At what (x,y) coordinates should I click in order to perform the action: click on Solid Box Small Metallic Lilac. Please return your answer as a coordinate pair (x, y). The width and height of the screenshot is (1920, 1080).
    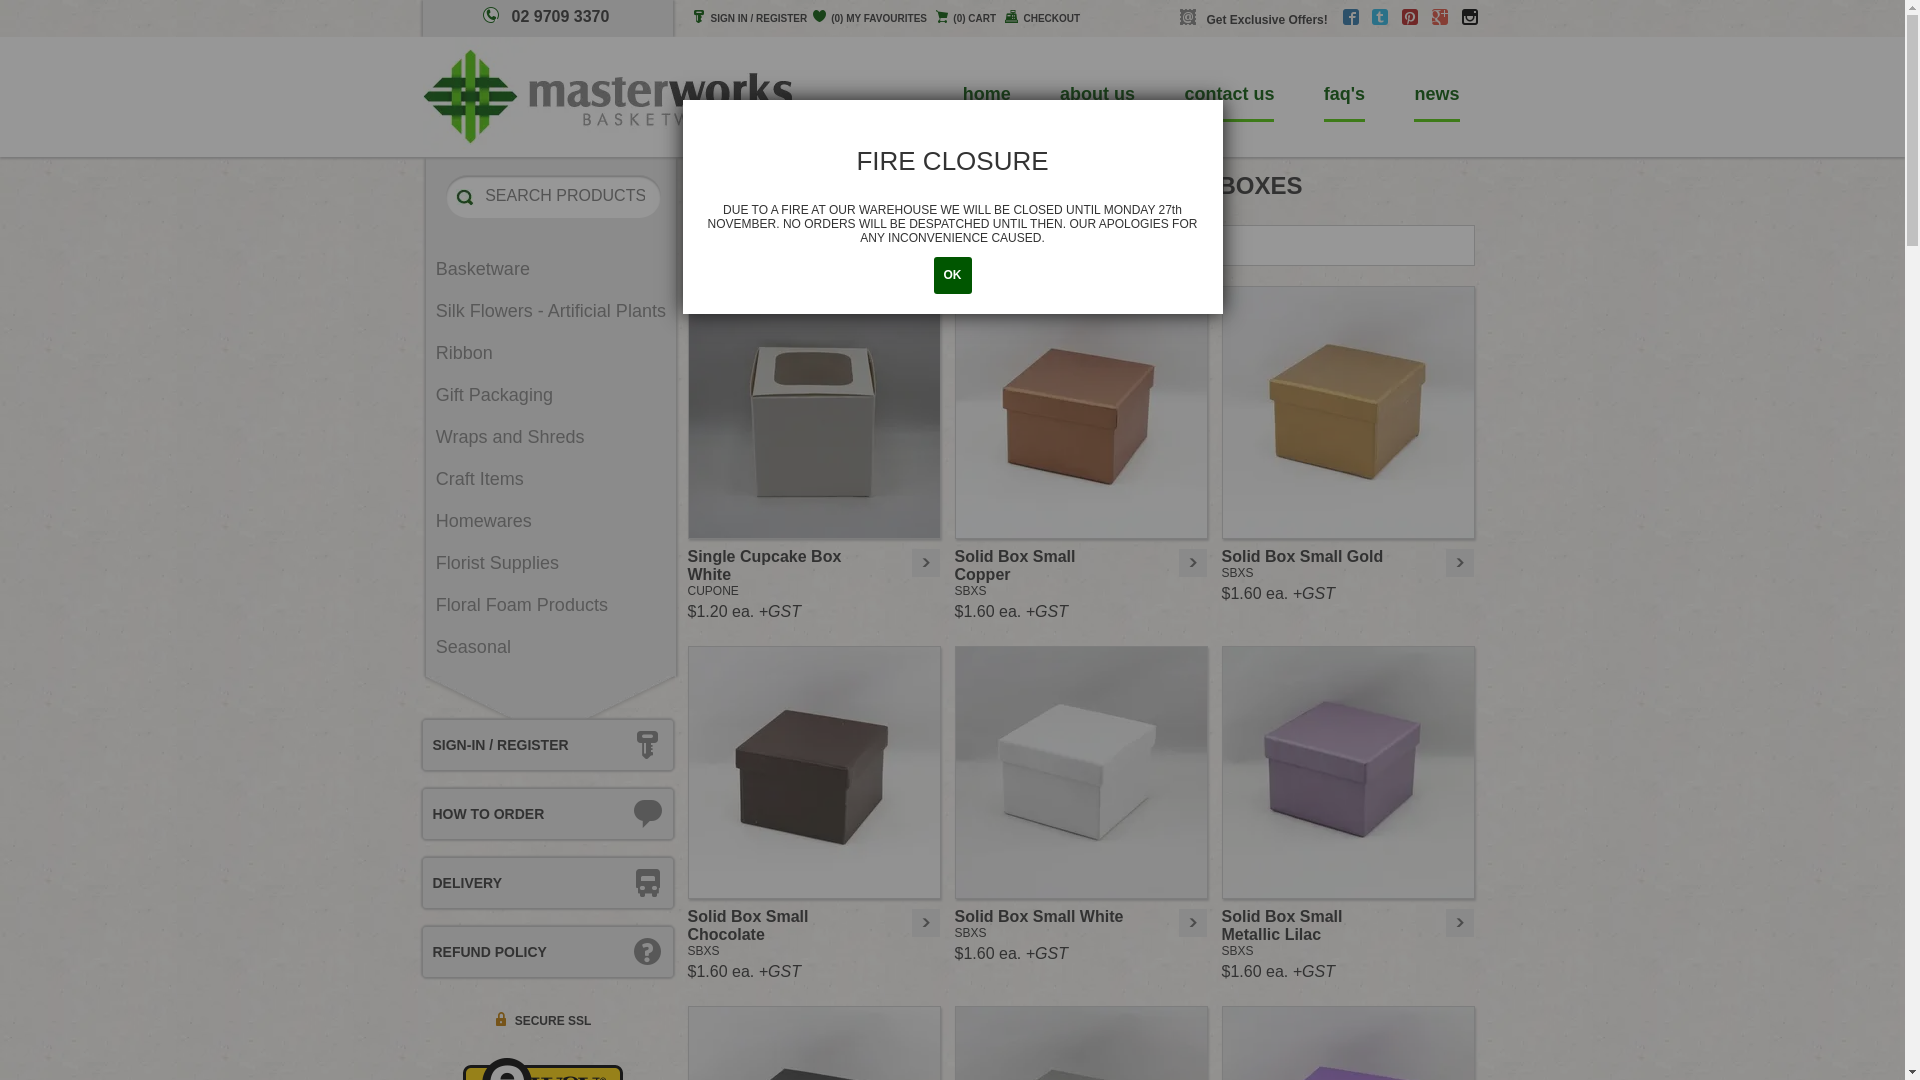
    Looking at the image, I should click on (1356, 772).